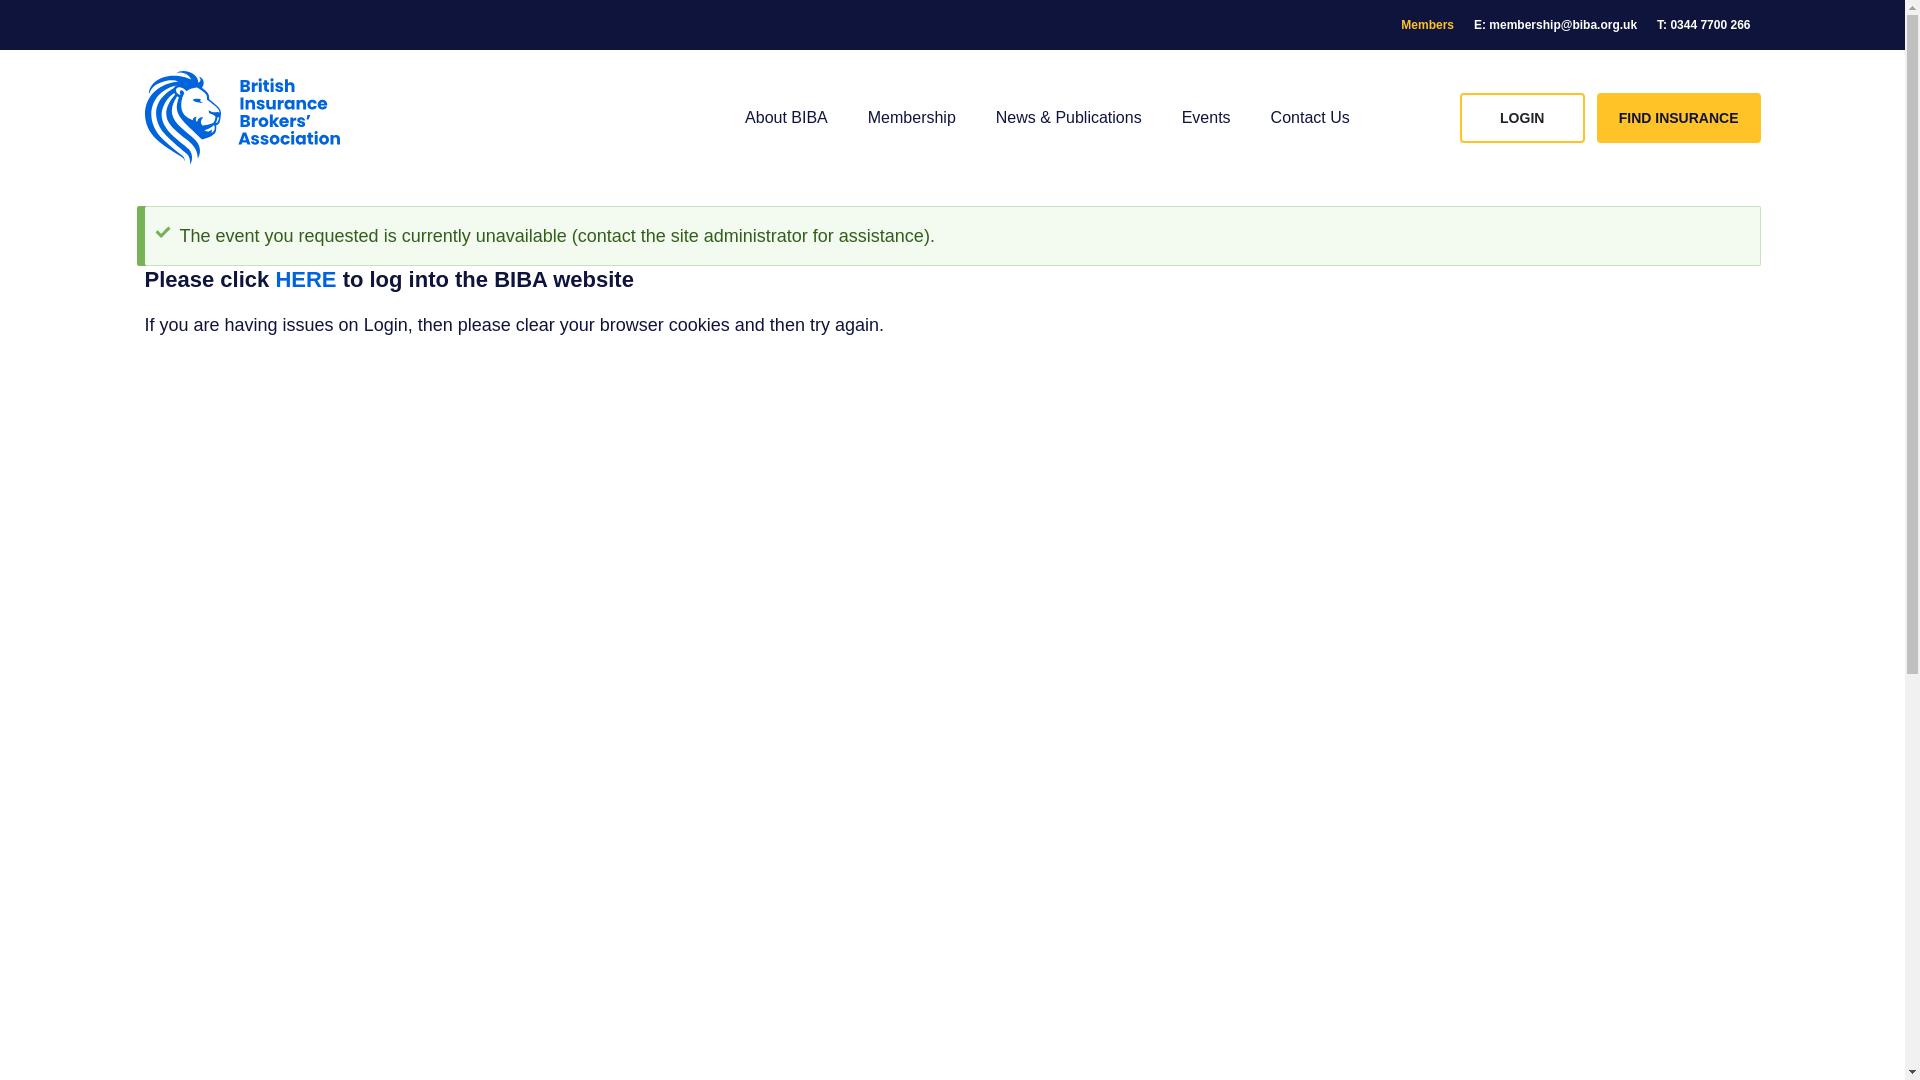 The image size is (1920, 1080). I want to click on Membership, so click(912, 117).